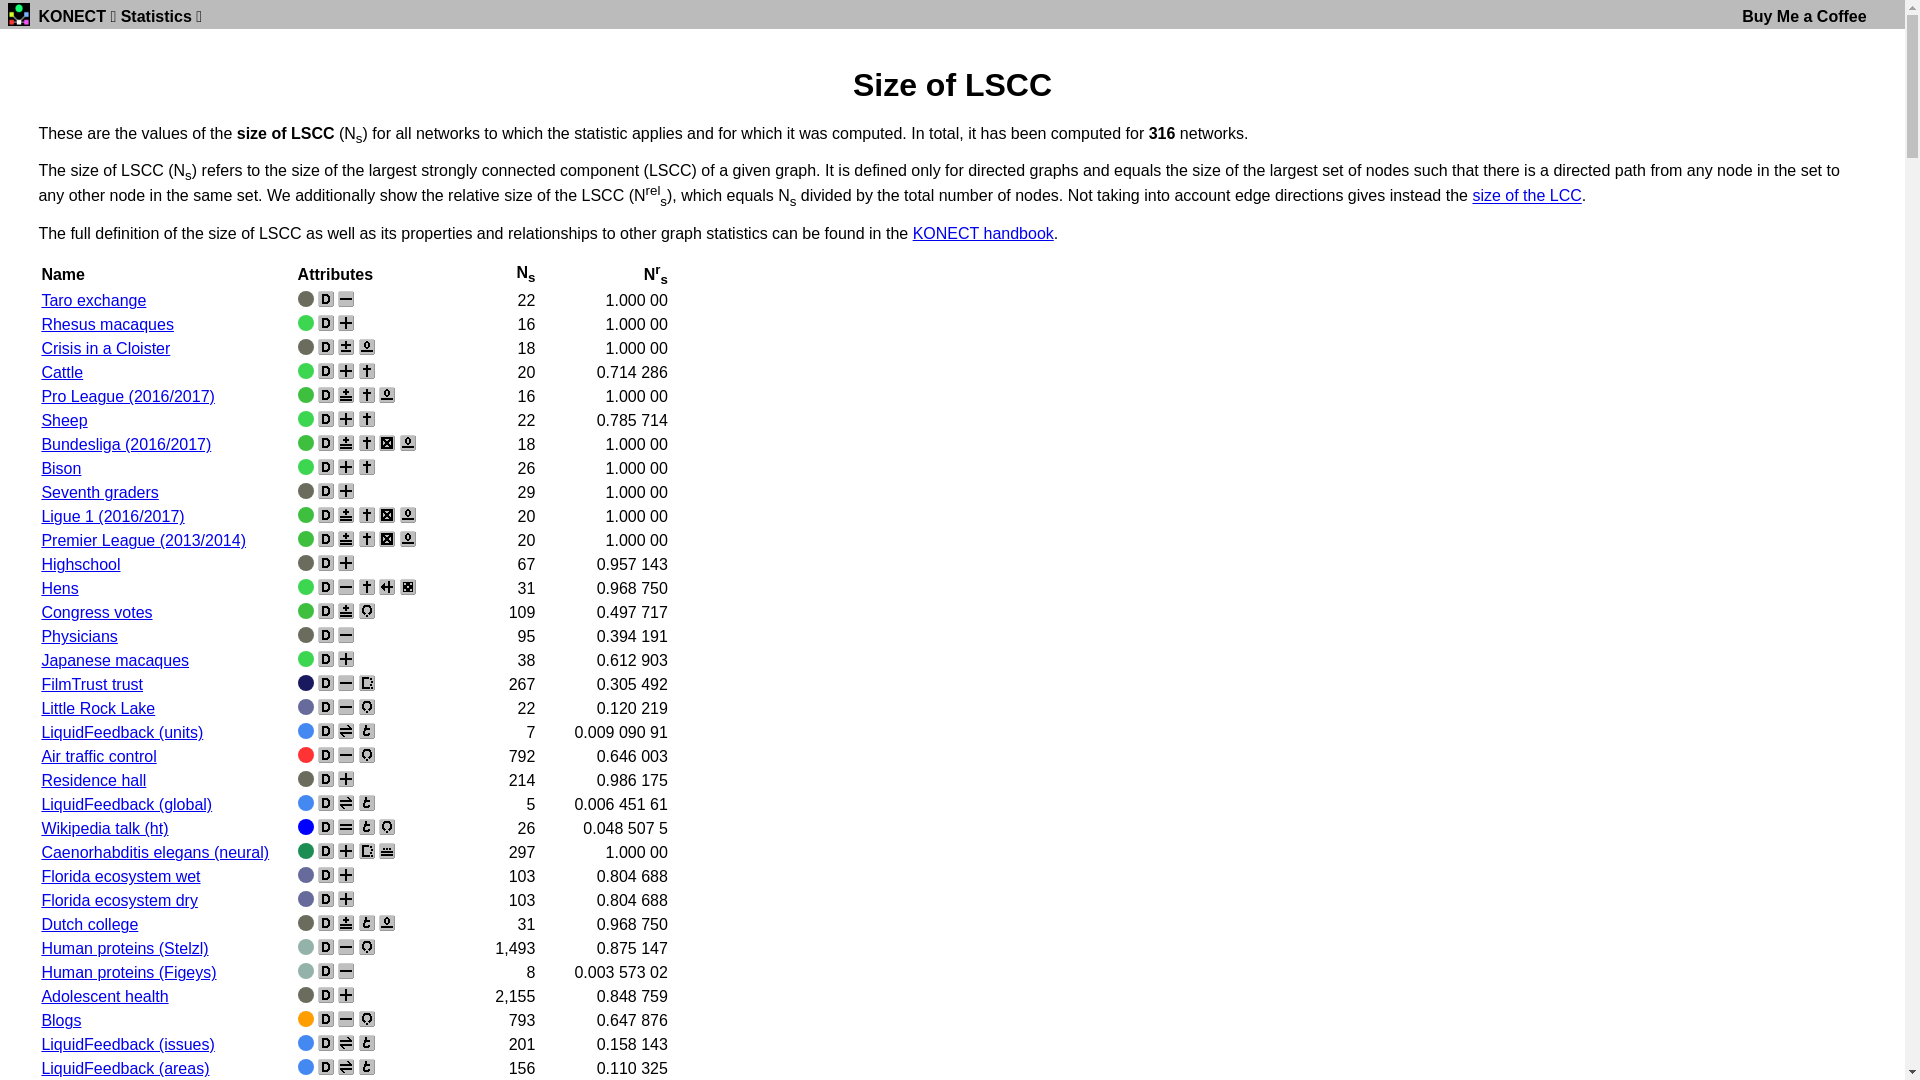 The width and height of the screenshot is (1920, 1080). What do you see at coordinates (367, 539) in the screenshot?
I see `Inverted edges can be interpreted as negated edges` at bounding box center [367, 539].